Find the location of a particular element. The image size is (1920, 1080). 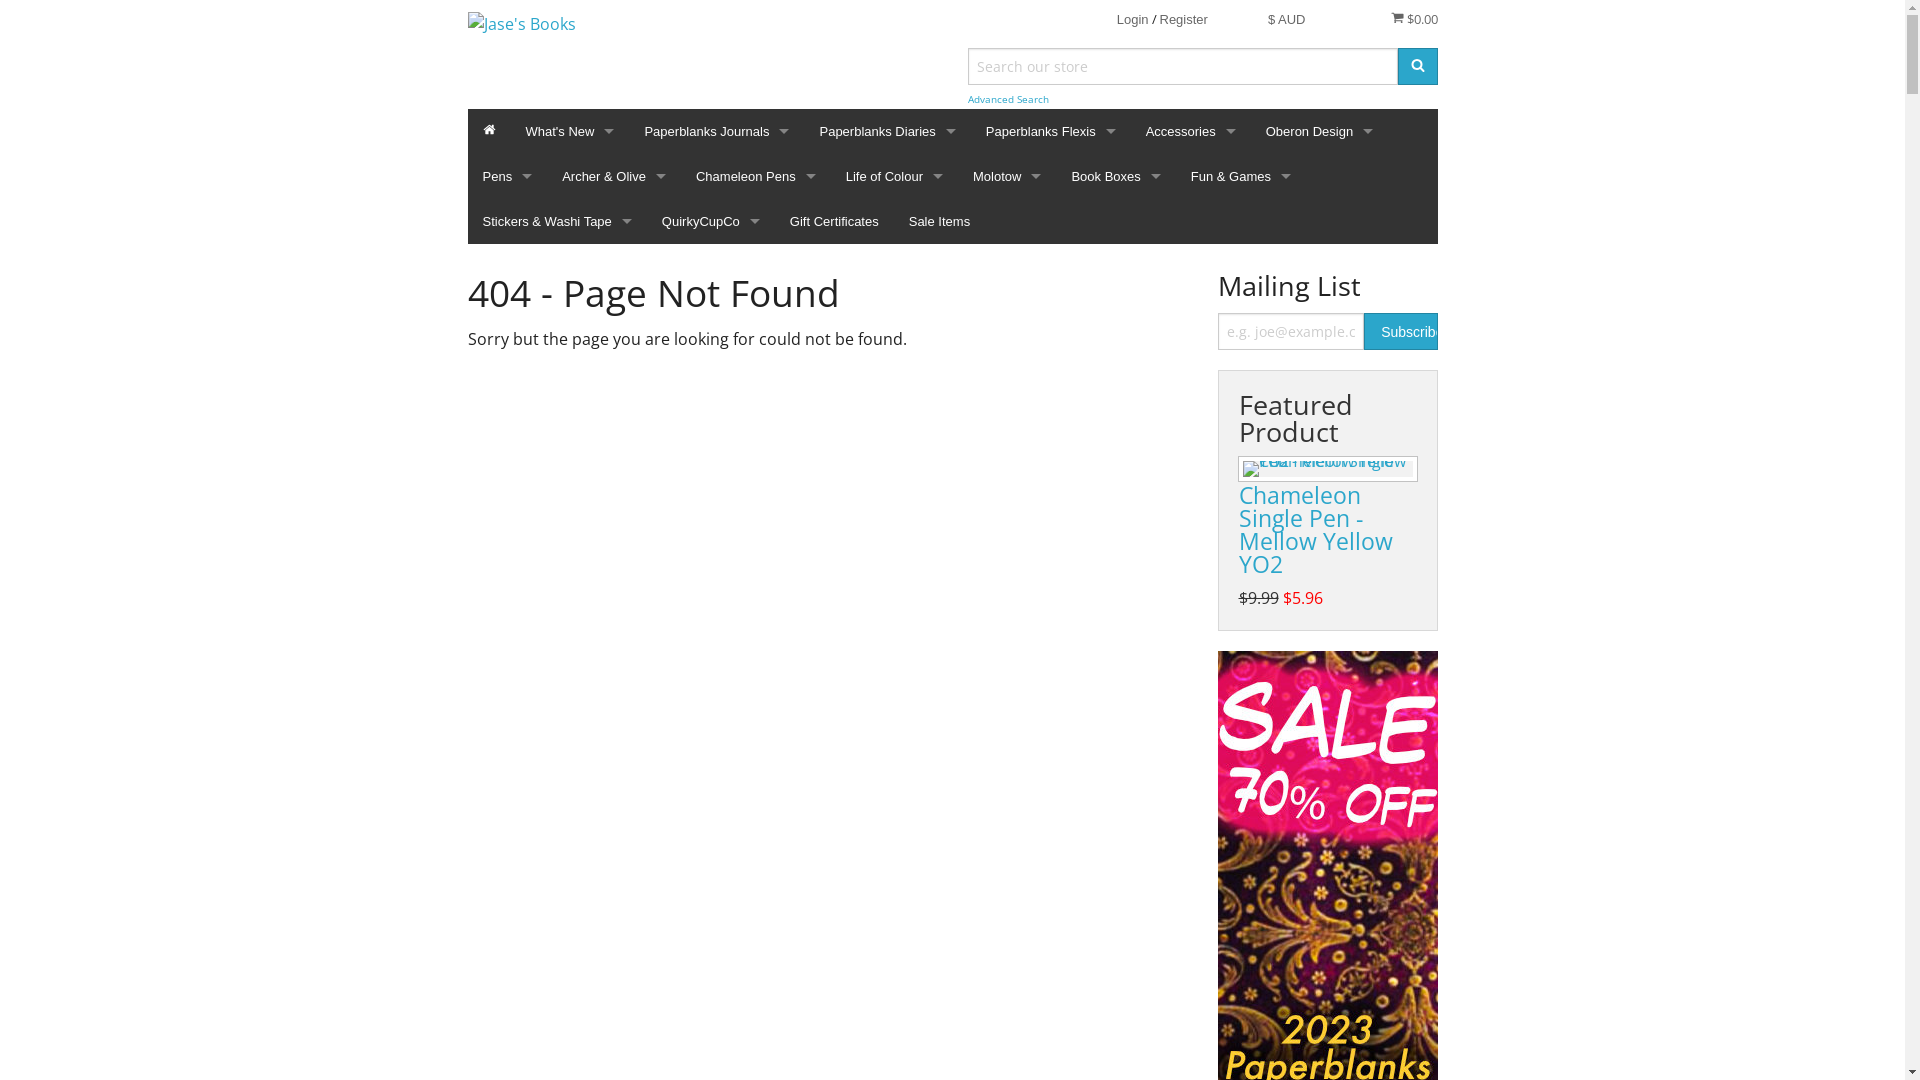

Week-at-a-Time MINI is located at coordinates (887, 426).